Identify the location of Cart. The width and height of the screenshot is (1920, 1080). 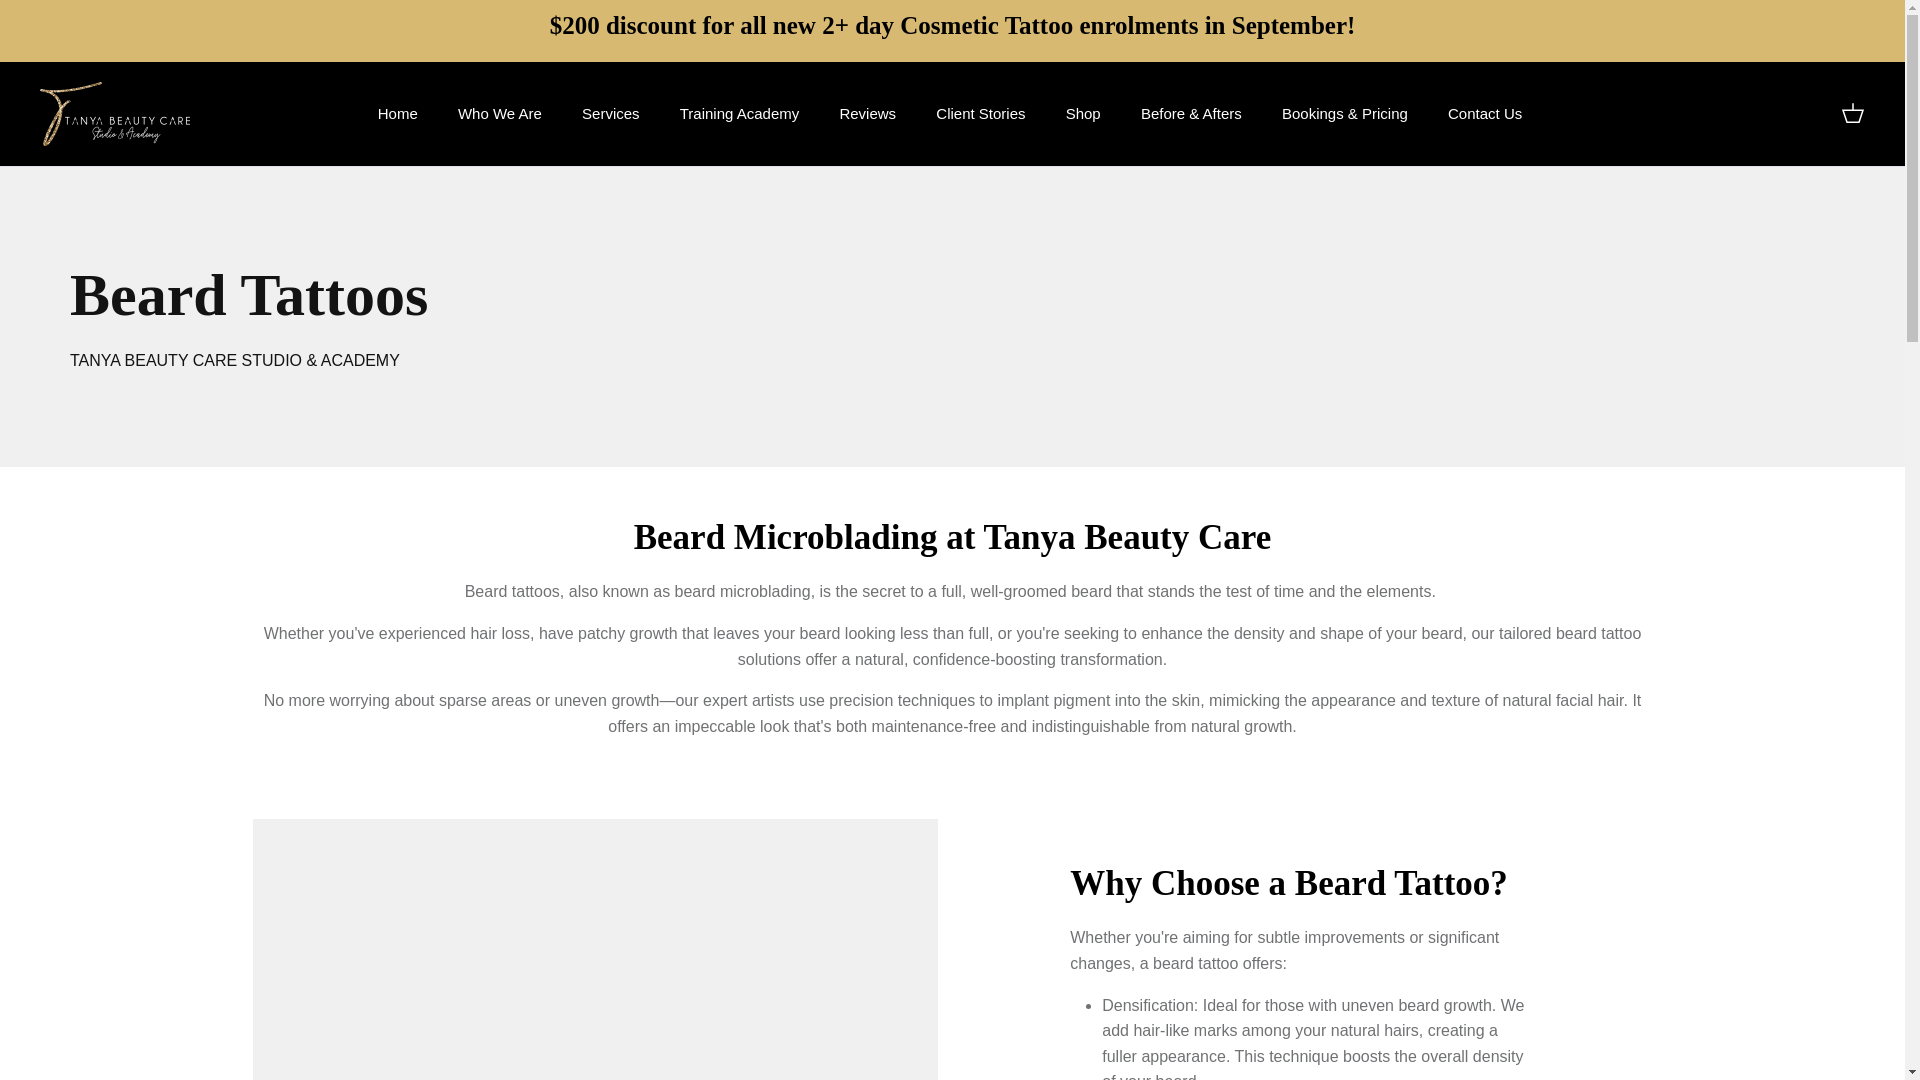
(1852, 114).